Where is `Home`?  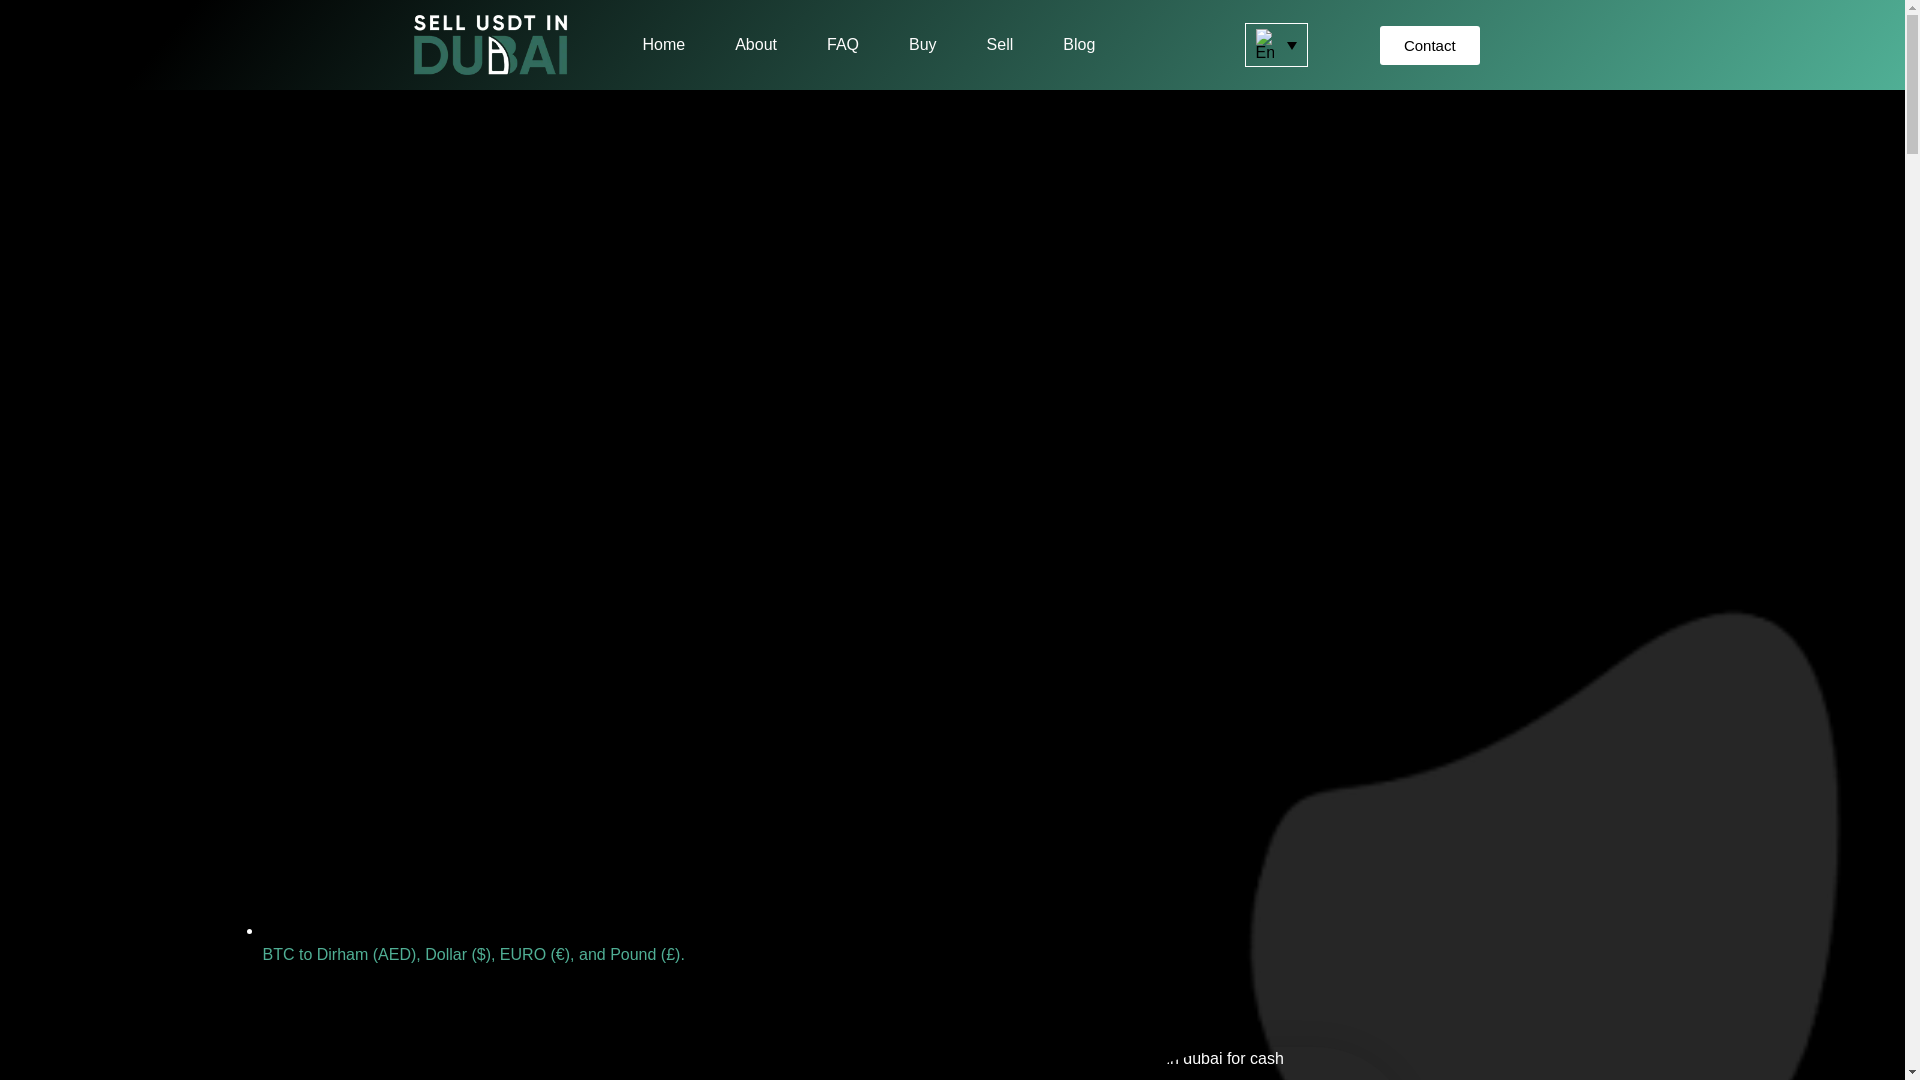
Home is located at coordinates (663, 44).